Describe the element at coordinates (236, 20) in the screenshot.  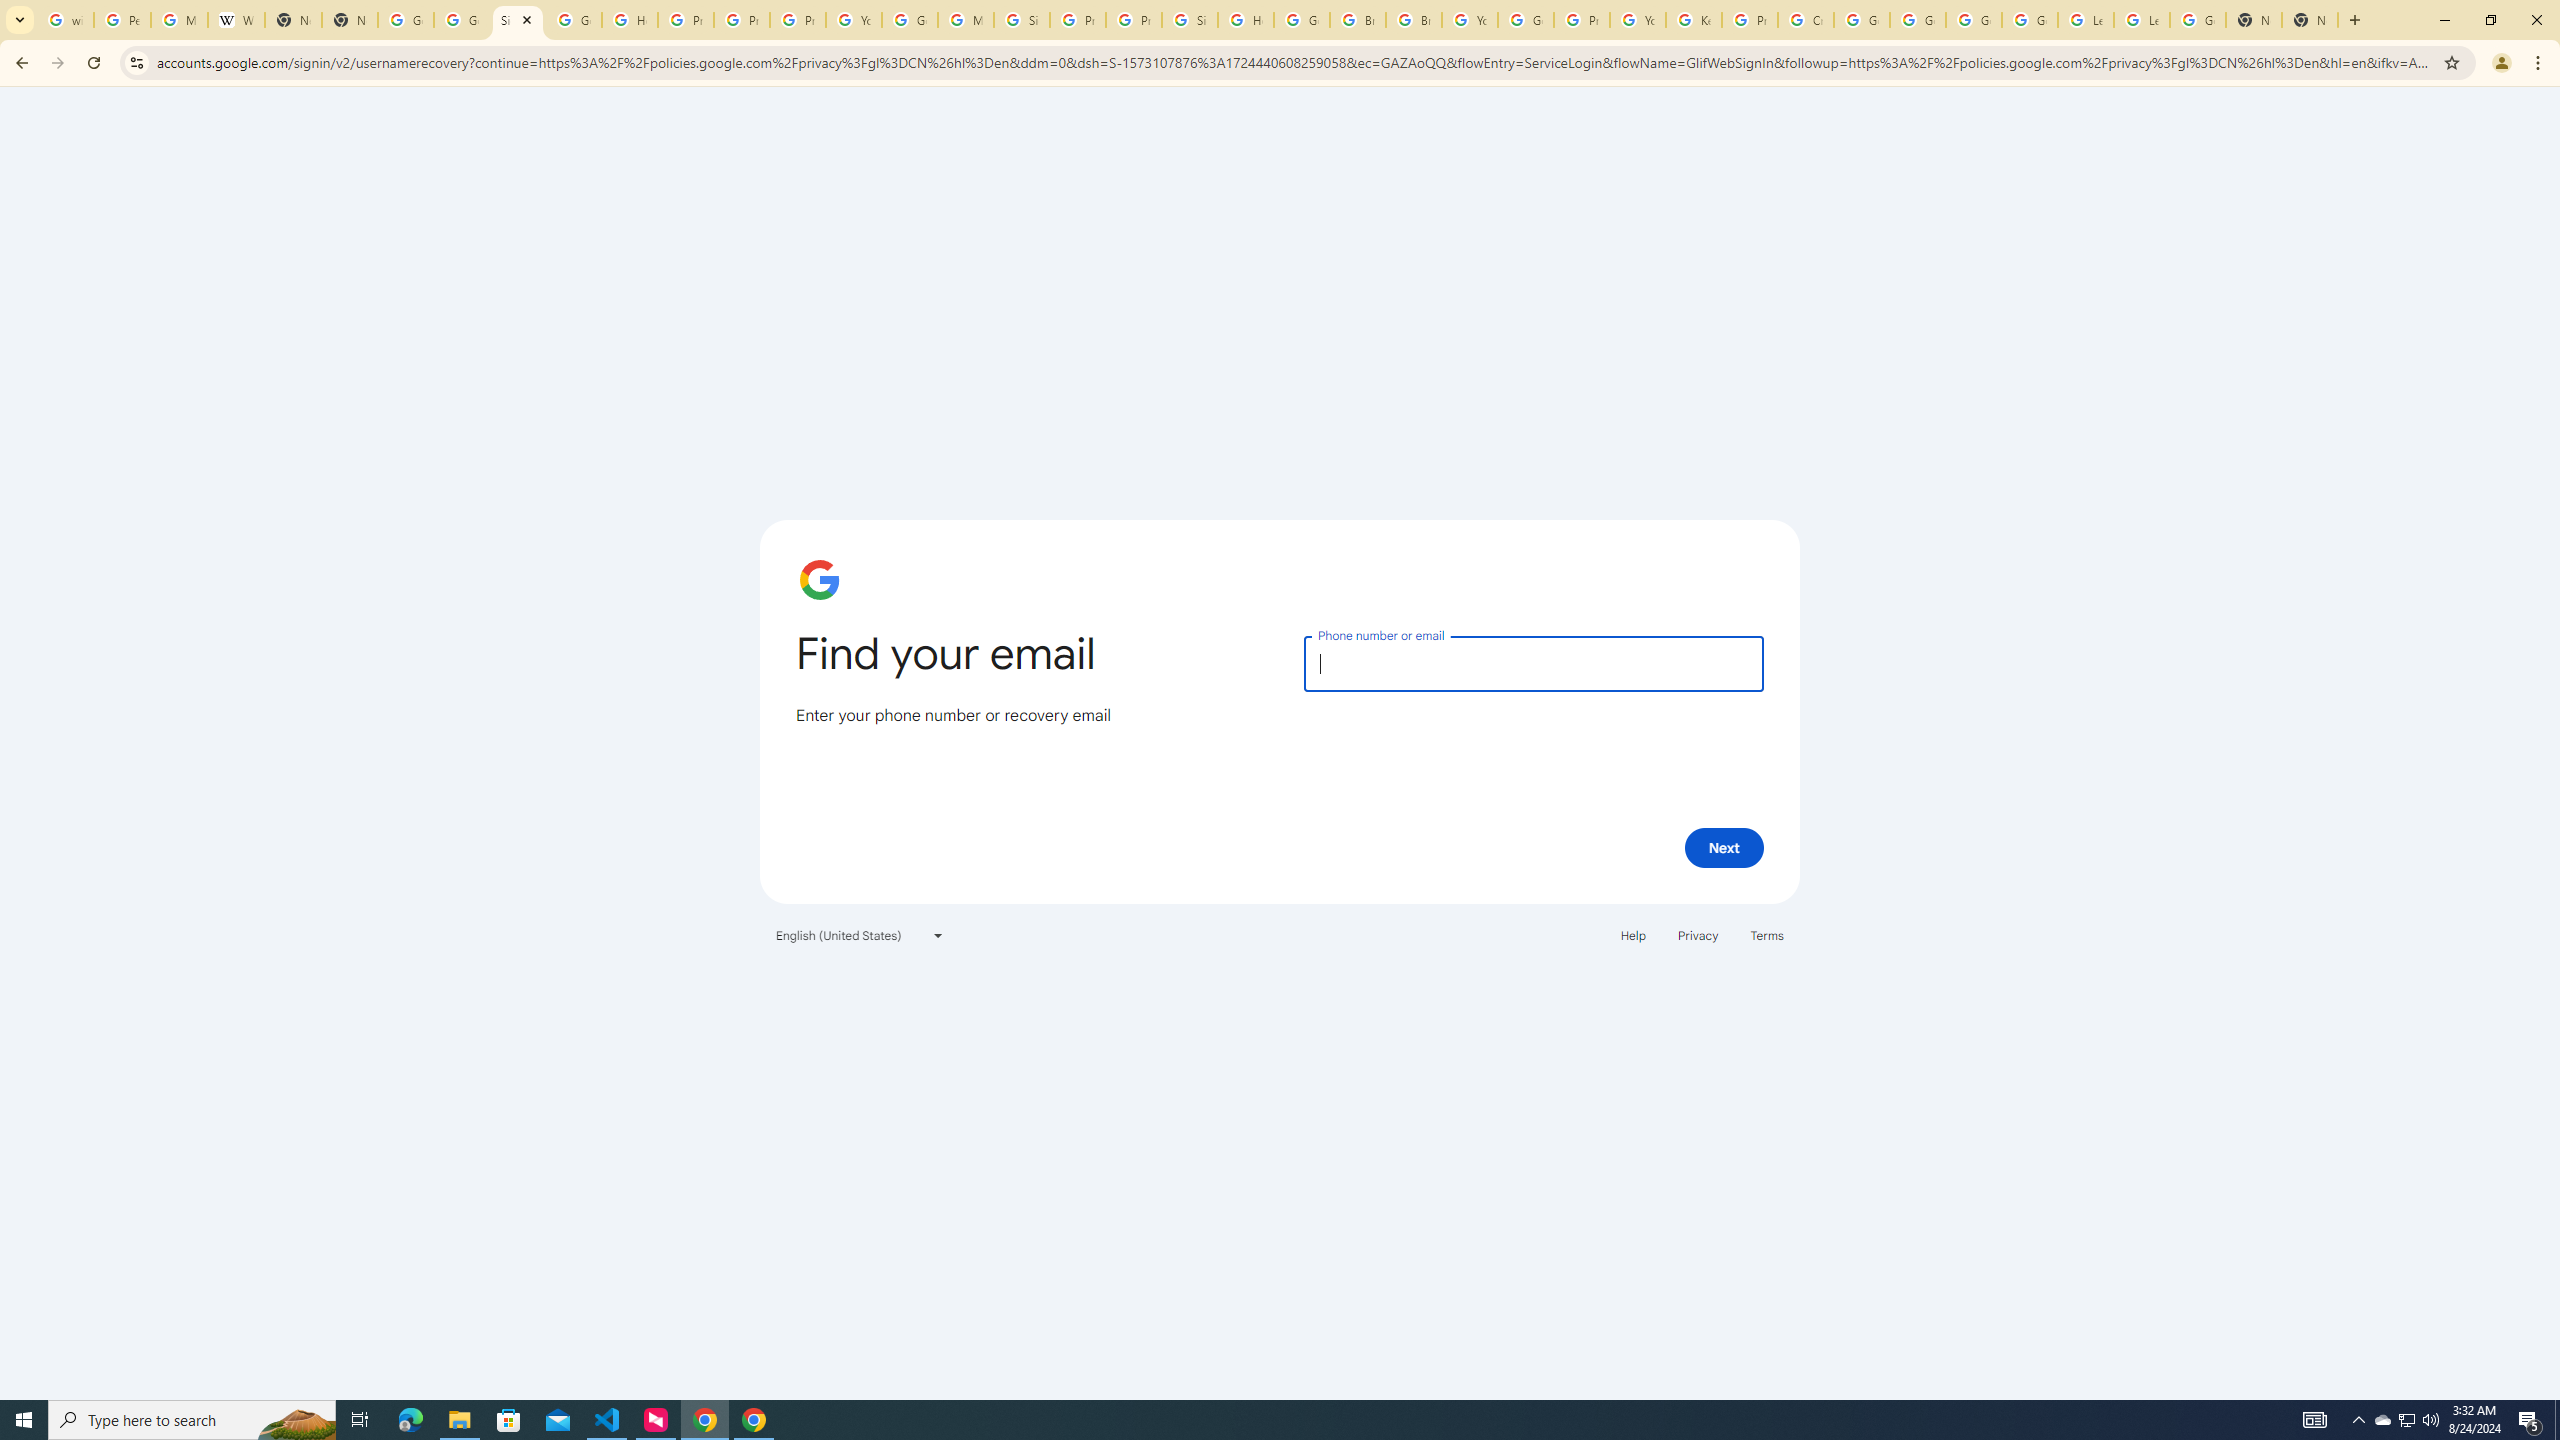
I see `Wikipedia:Edit requests - Wikipedia` at that location.